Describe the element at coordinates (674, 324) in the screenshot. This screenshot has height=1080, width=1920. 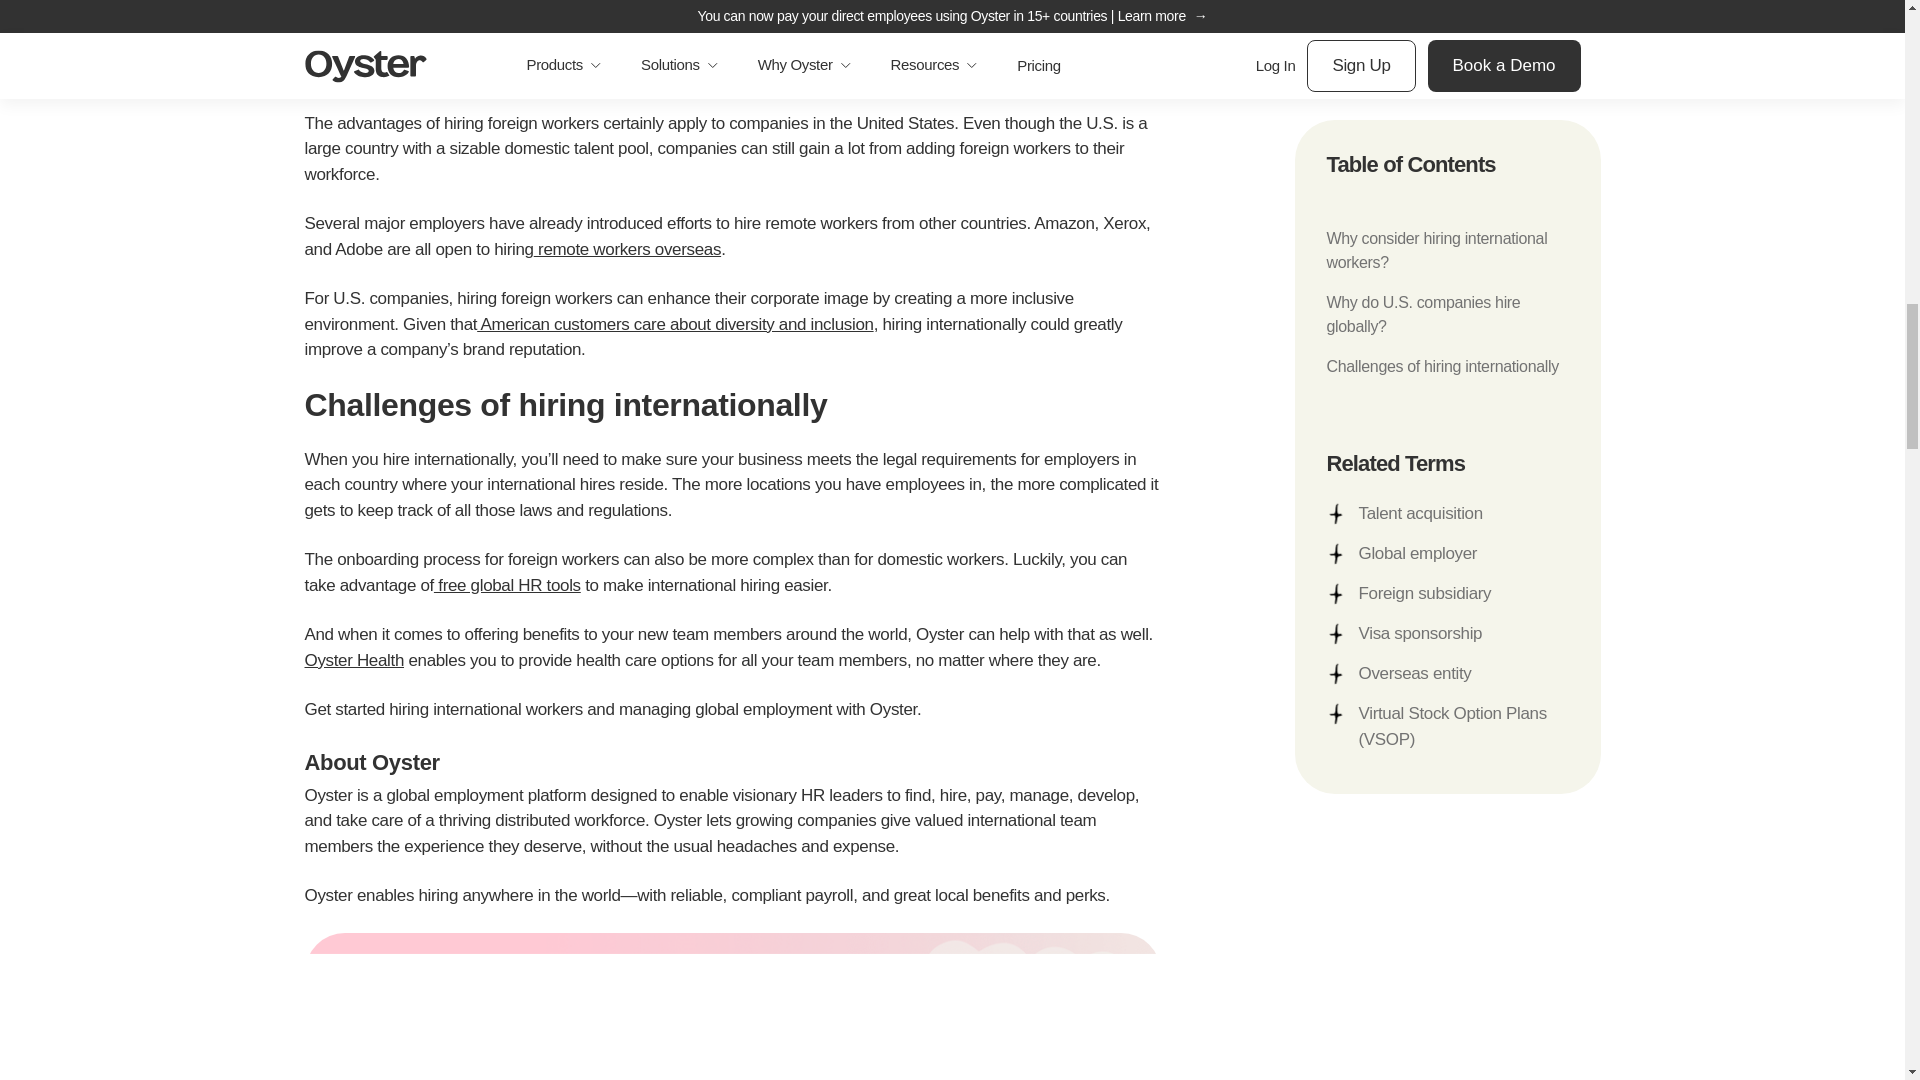
I see `American customers care about diversity and inclusion` at that location.